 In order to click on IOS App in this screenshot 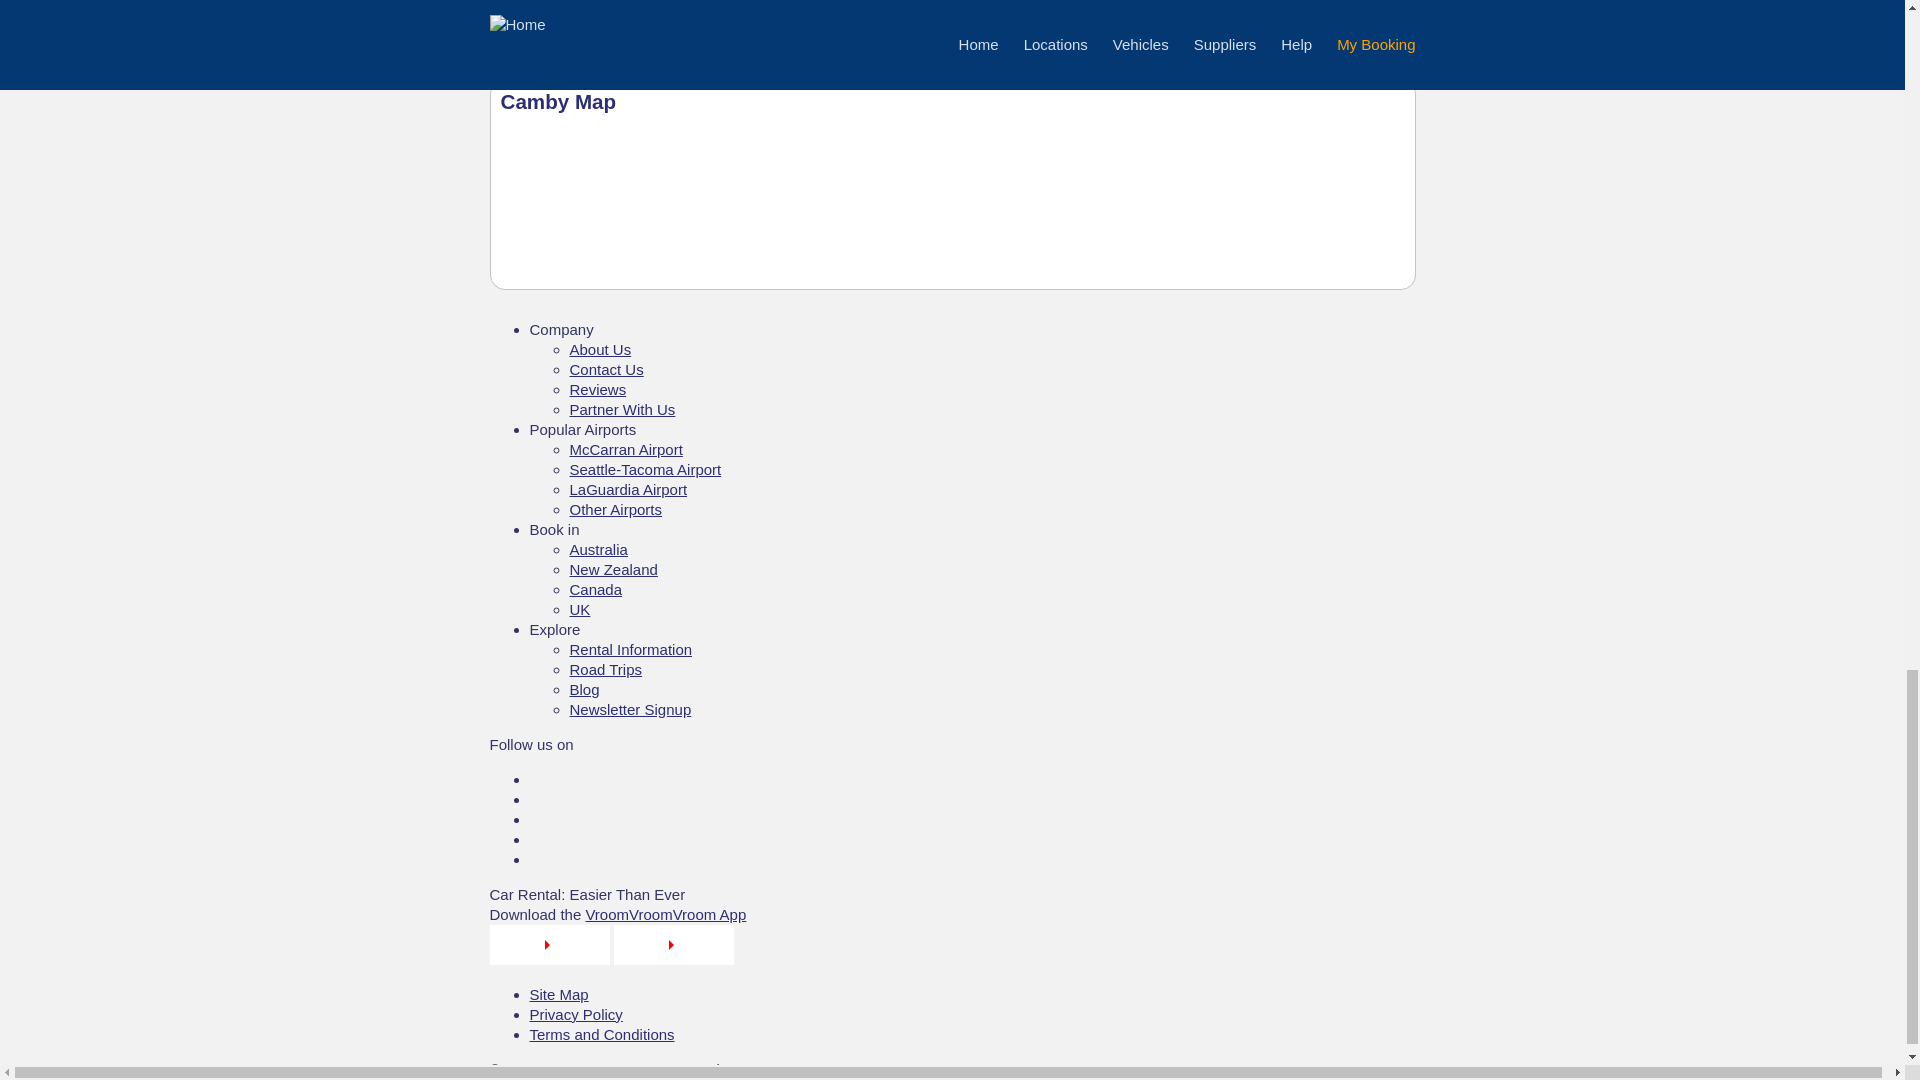, I will do `click(550, 959)`.